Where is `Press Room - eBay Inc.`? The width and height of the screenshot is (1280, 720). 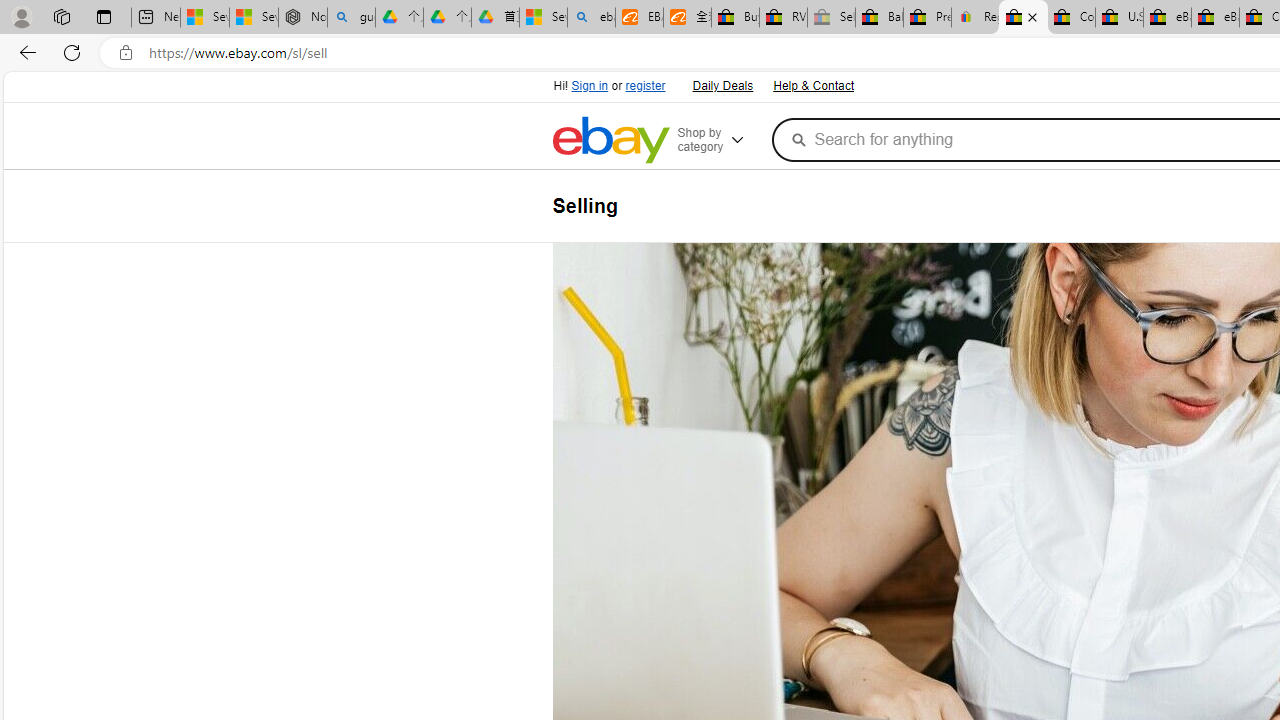 Press Room - eBay Inc. is located at coordinates (927, 18).